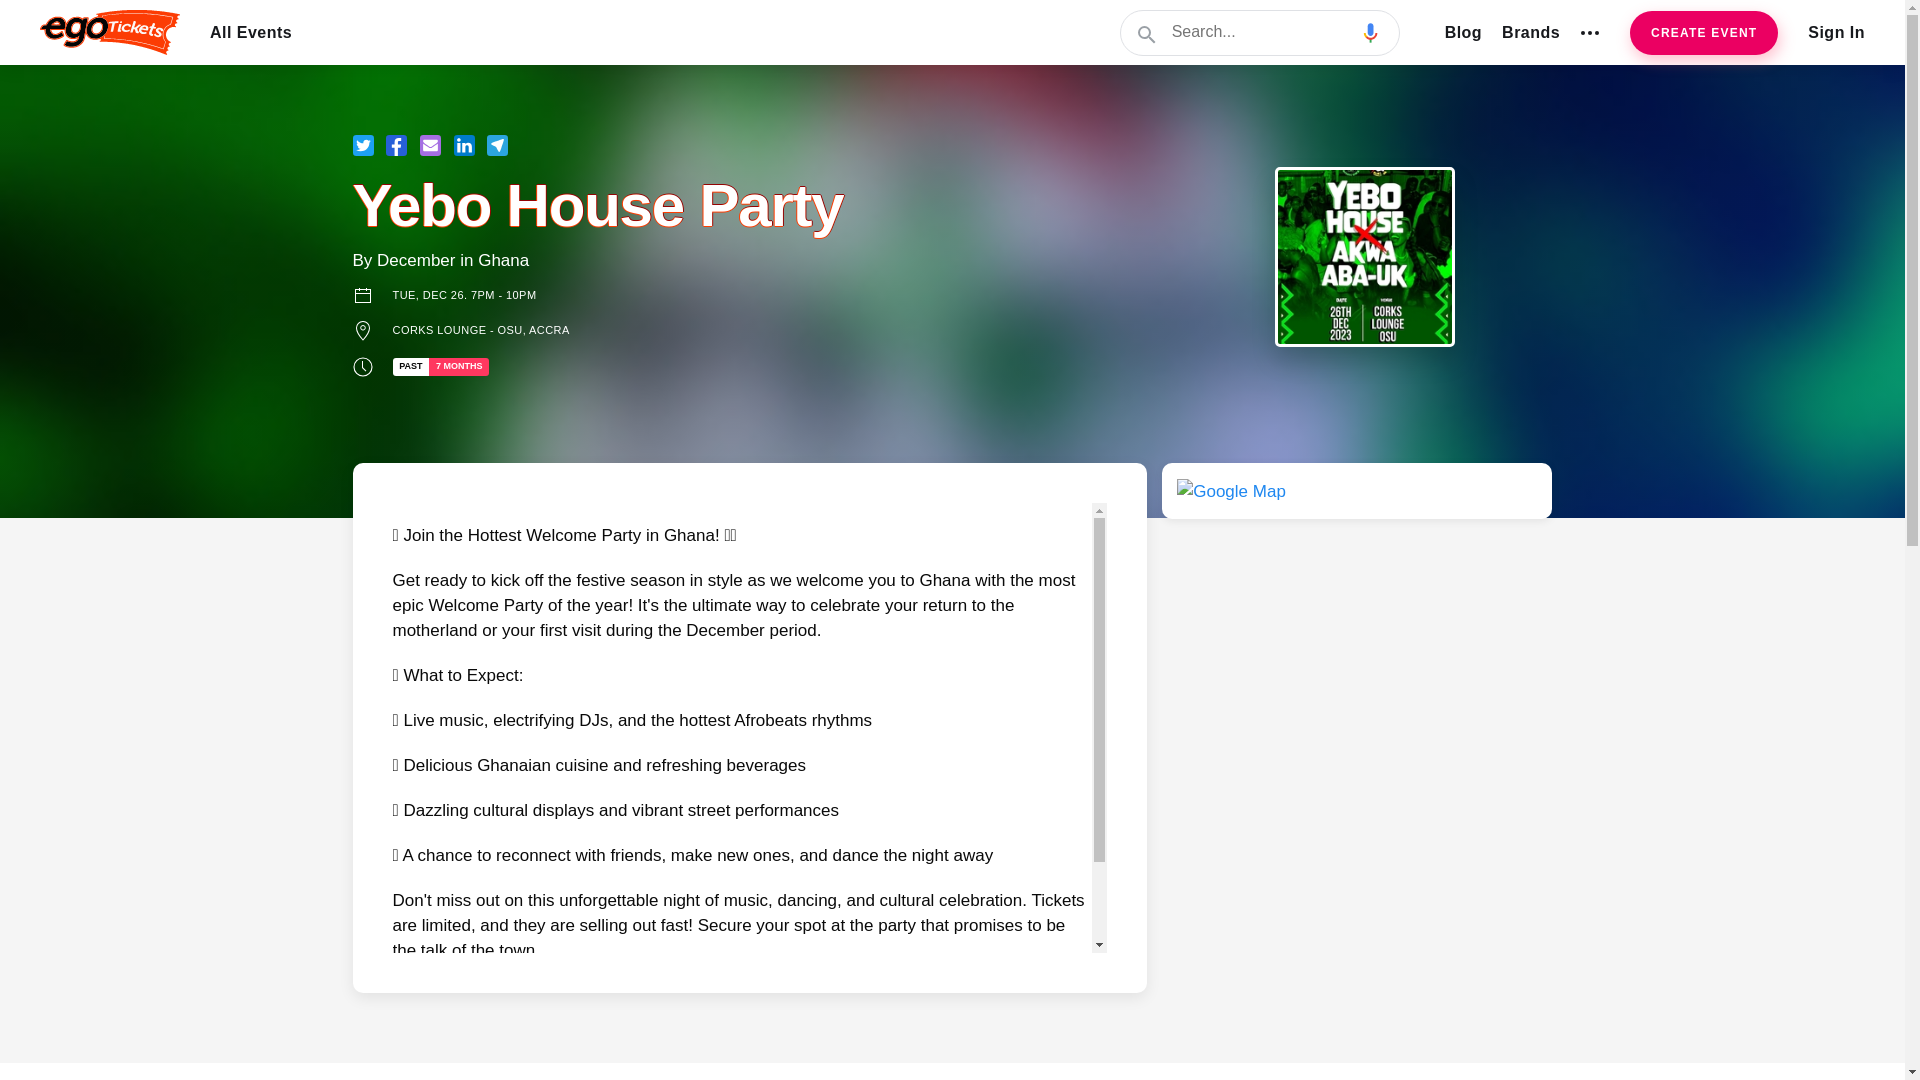 The height and width of the screenshot is (1080, 1920). What do you see at coordinates (498, 145) in the screenshot?
I see `Share to Telegram` at bounding box center [498, 145].